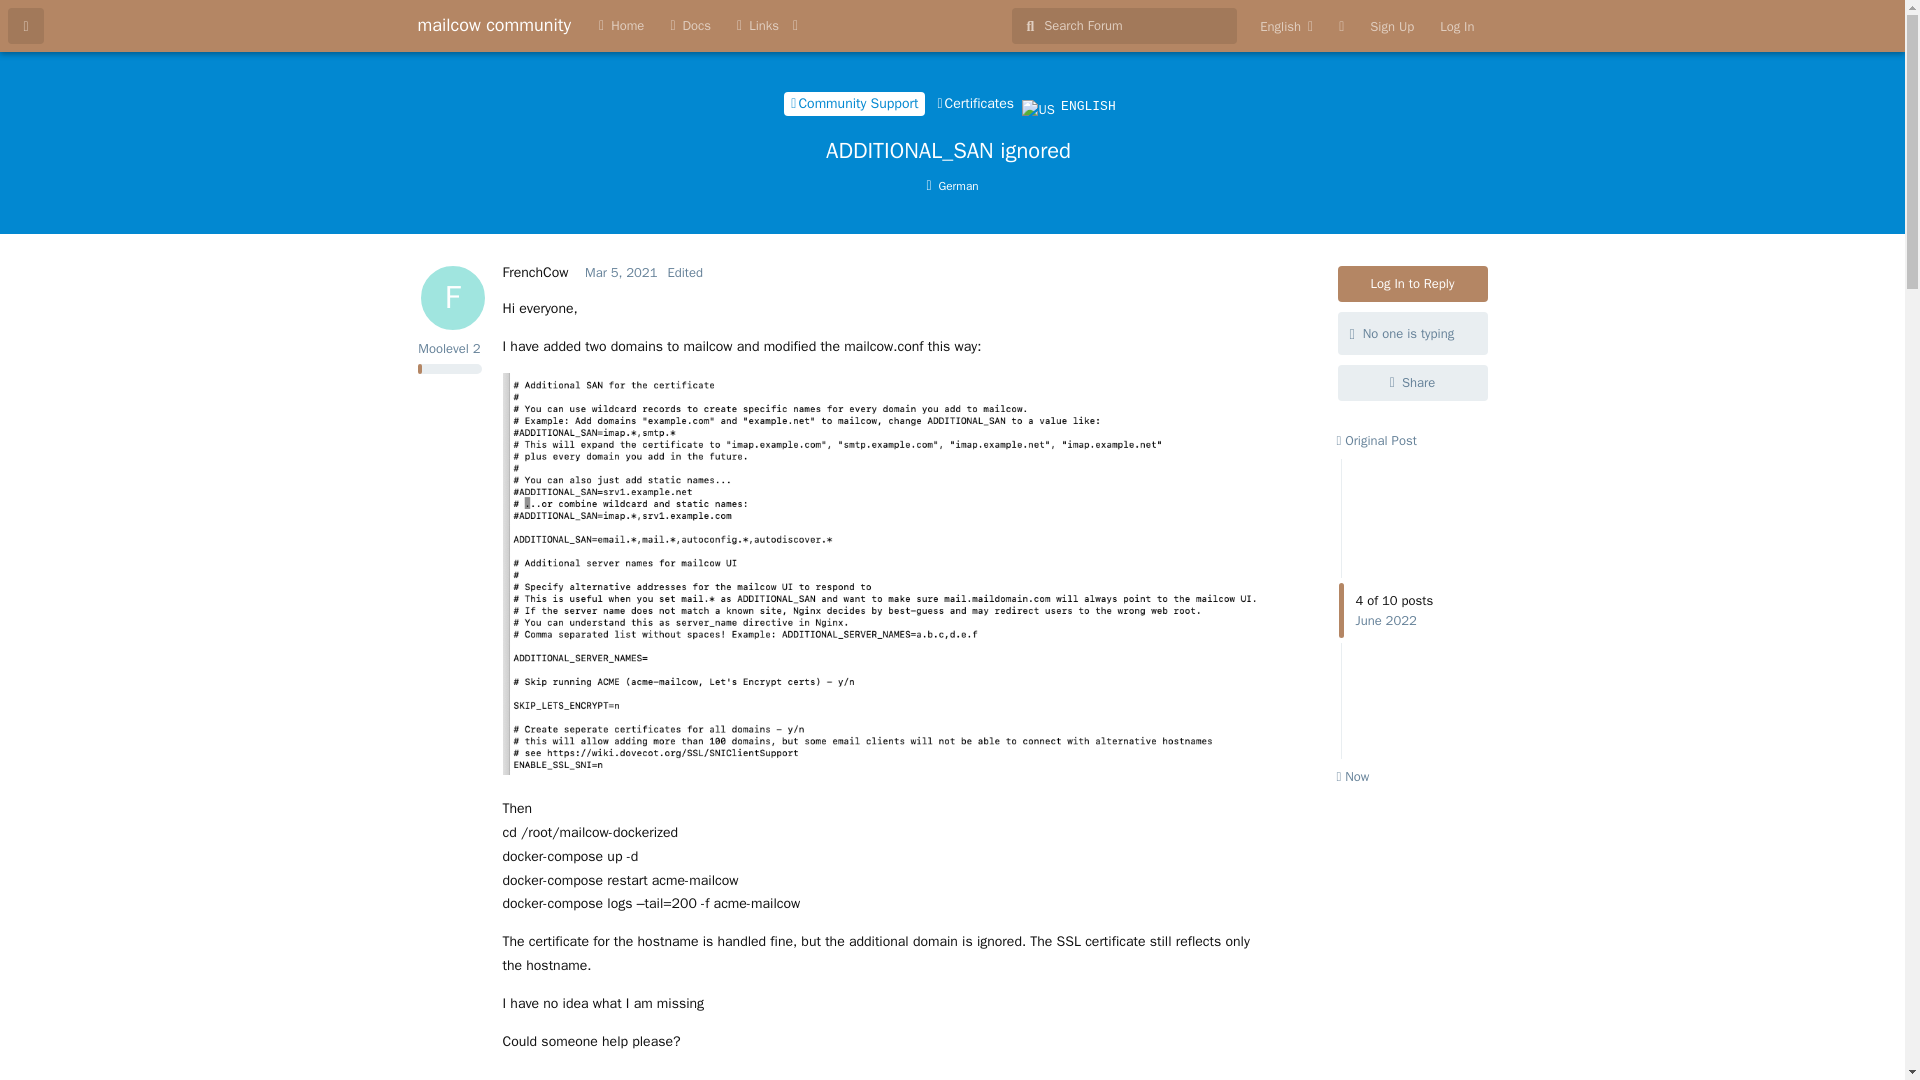  What do you see at coordinates (757, 26) in the screenshot?
I see `Links` at bounding box center [757, 26].